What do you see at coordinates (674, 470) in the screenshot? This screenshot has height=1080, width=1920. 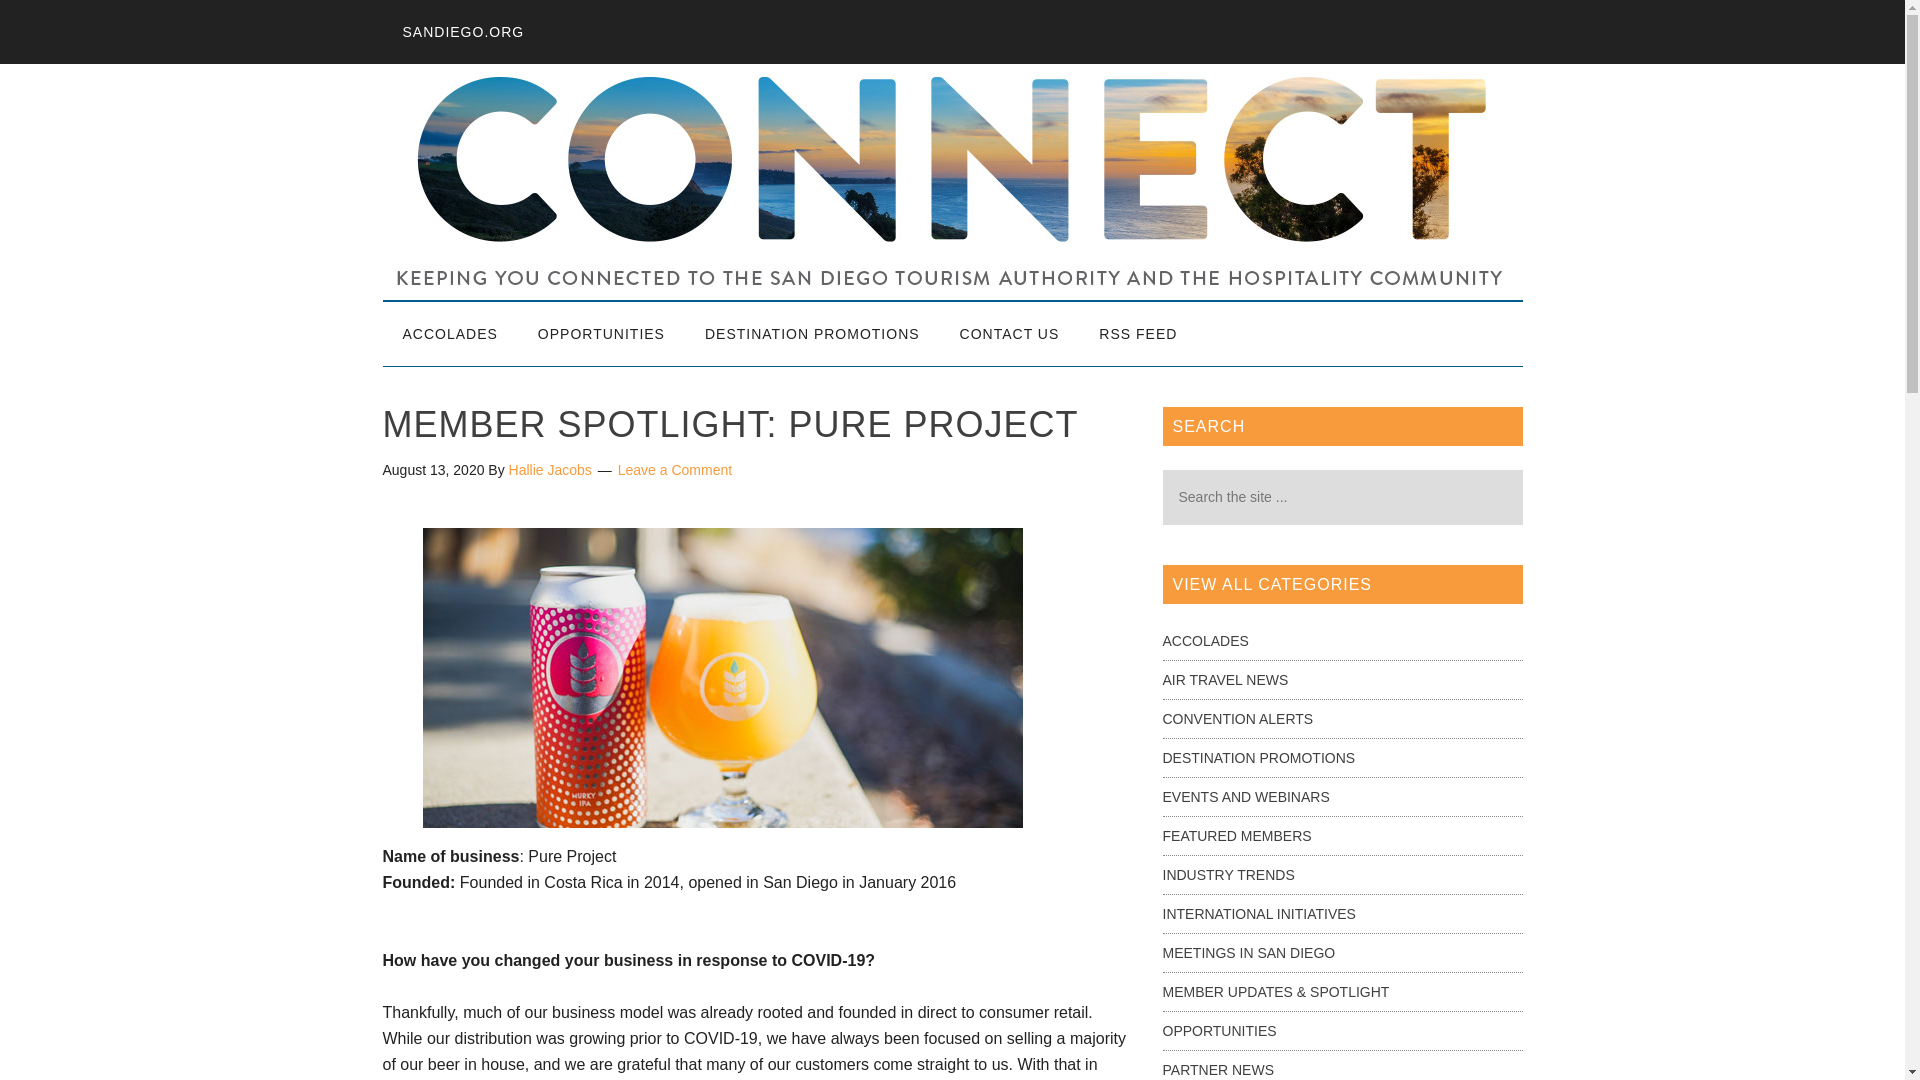 I see `Leave a Comment` at bounding box center [674, 470].